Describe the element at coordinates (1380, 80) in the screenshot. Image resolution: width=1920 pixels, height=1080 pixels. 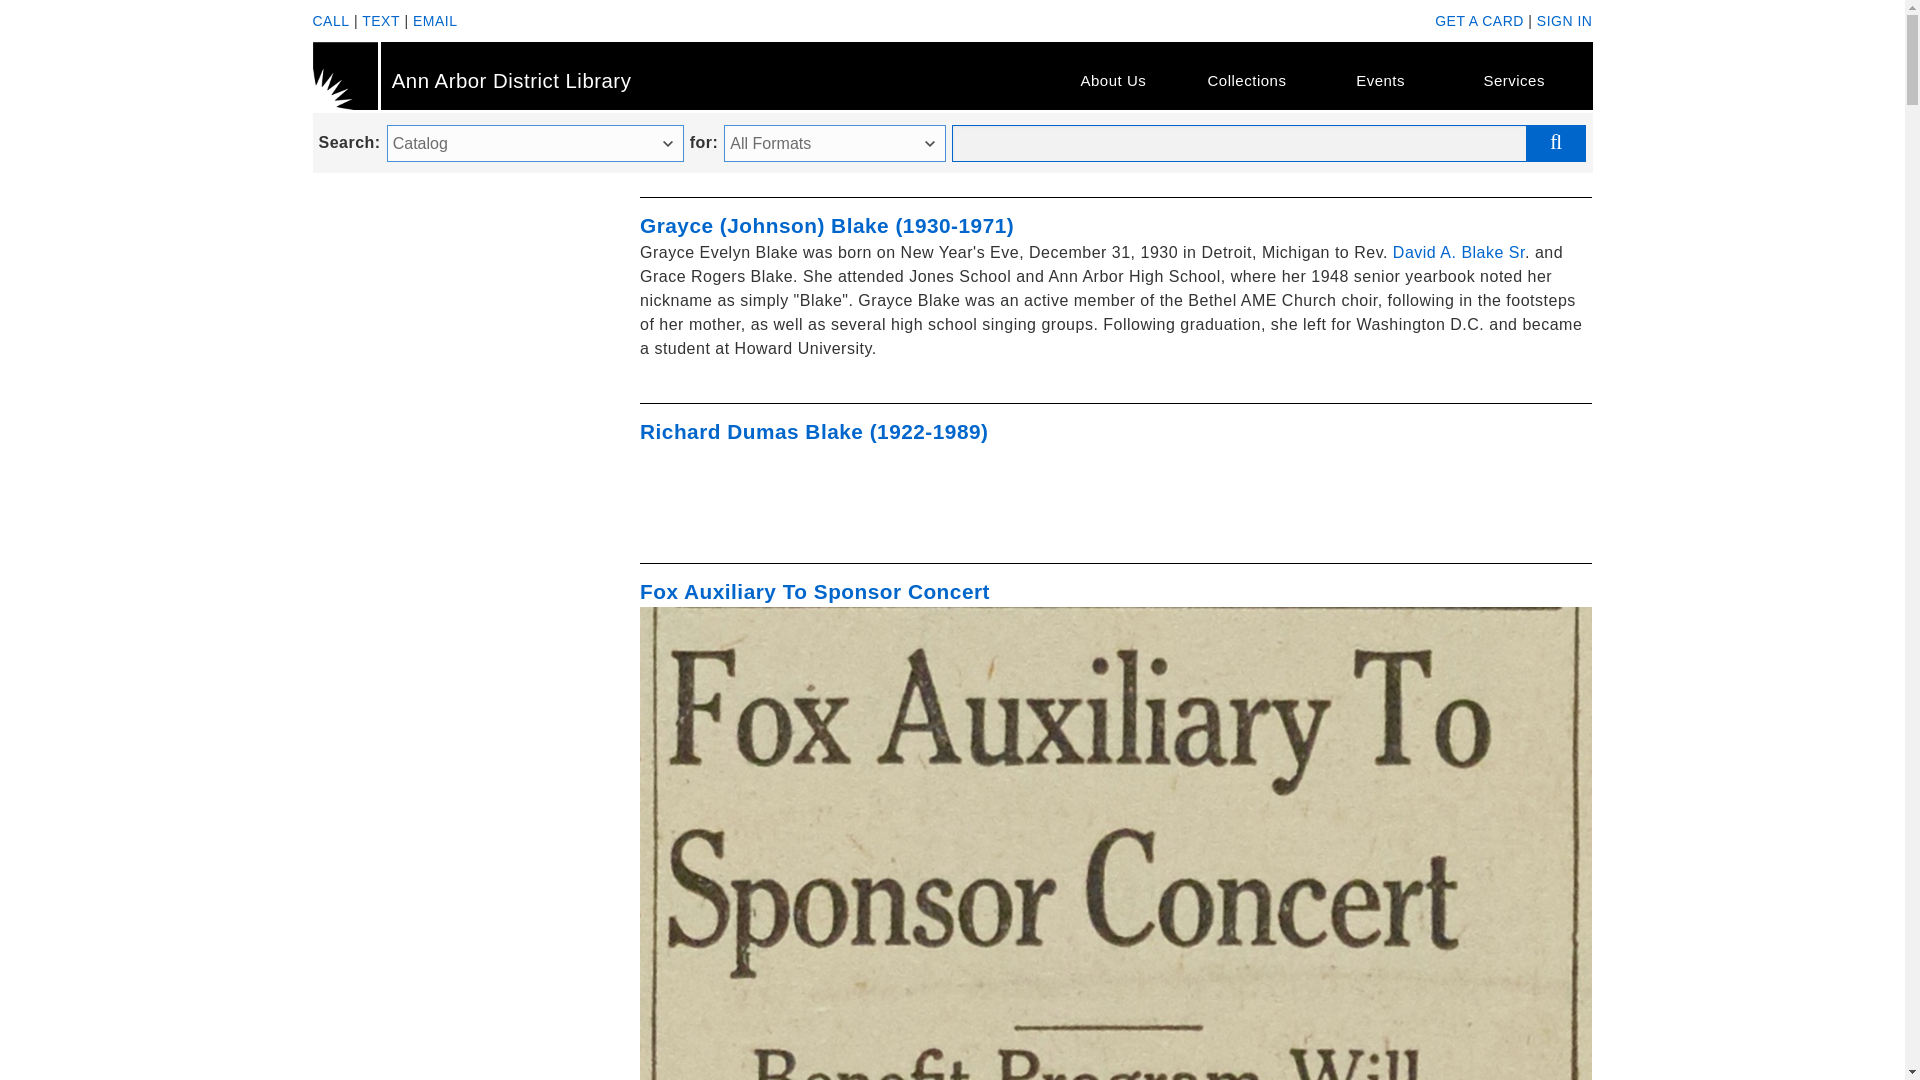
I see `Events` at that location.